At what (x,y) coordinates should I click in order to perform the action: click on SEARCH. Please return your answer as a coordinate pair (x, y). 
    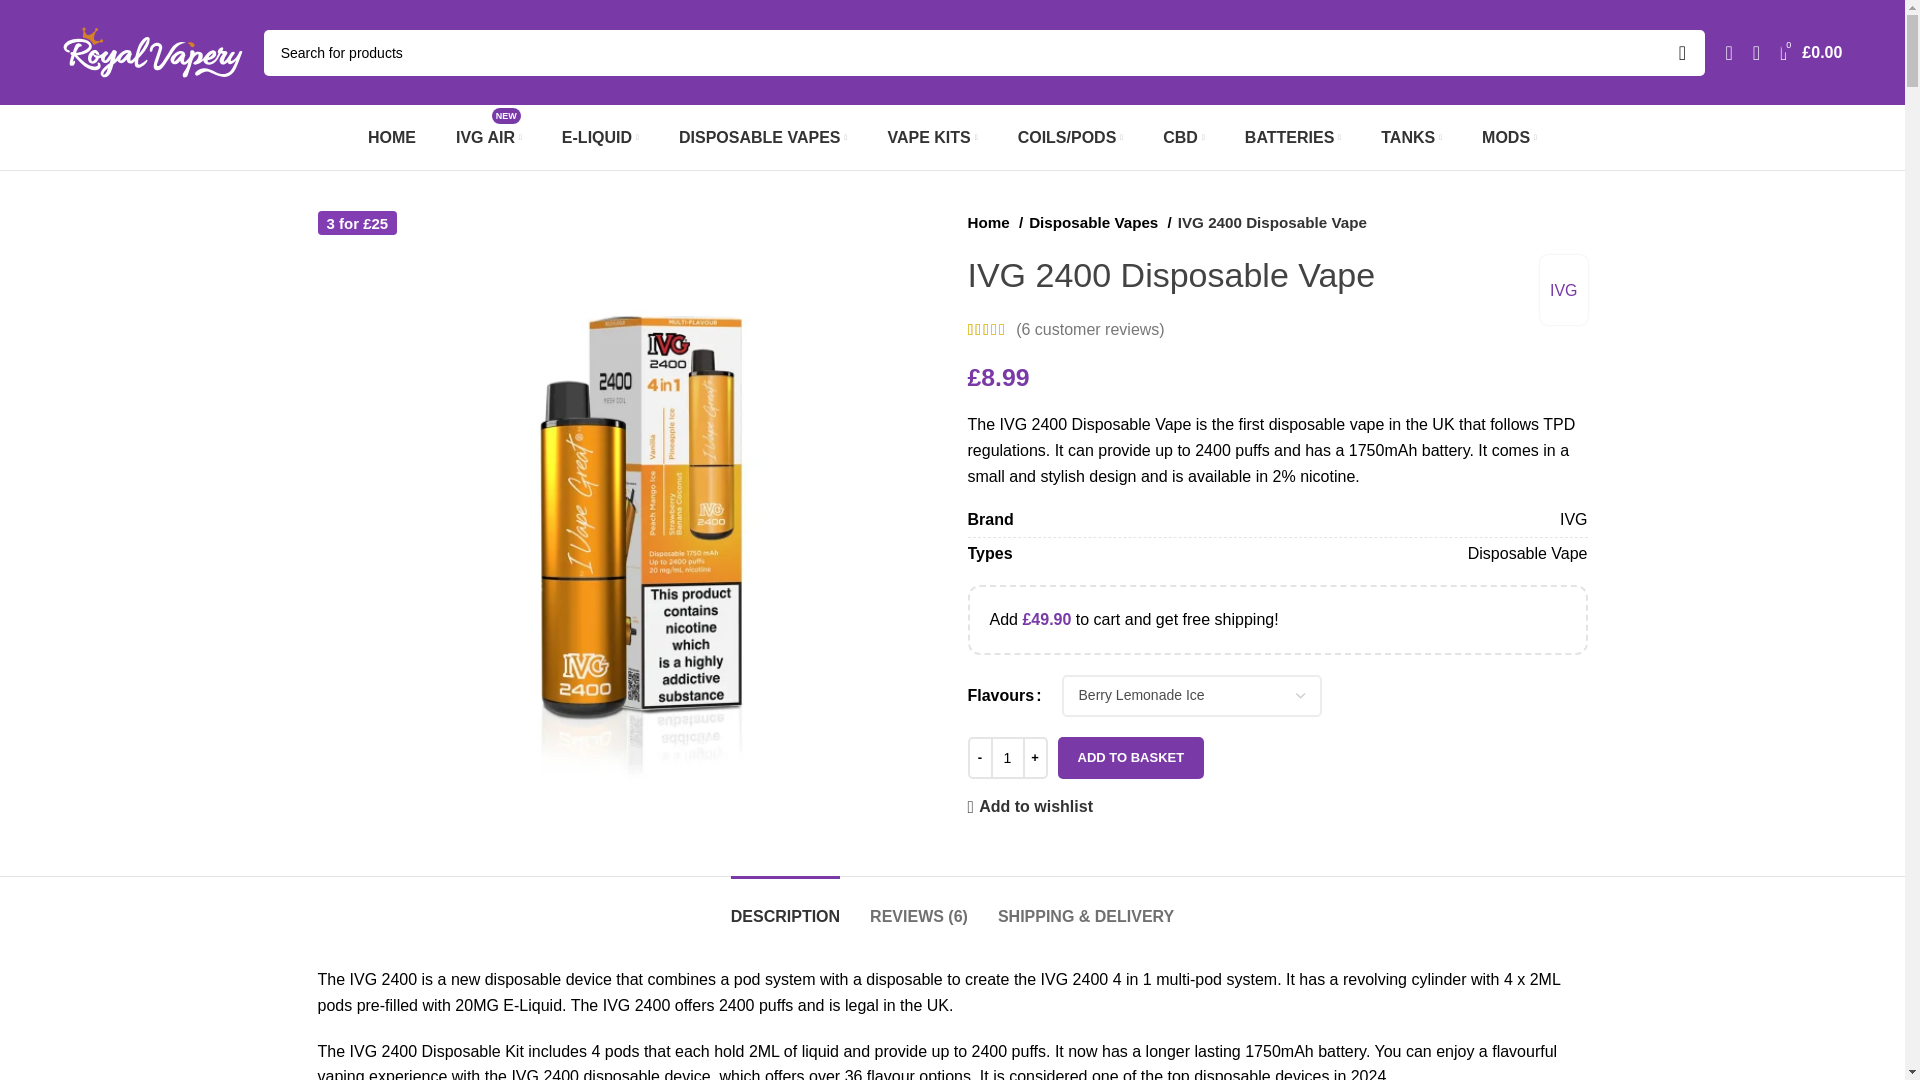
    Looking at the image, I should click on (1681, 52).